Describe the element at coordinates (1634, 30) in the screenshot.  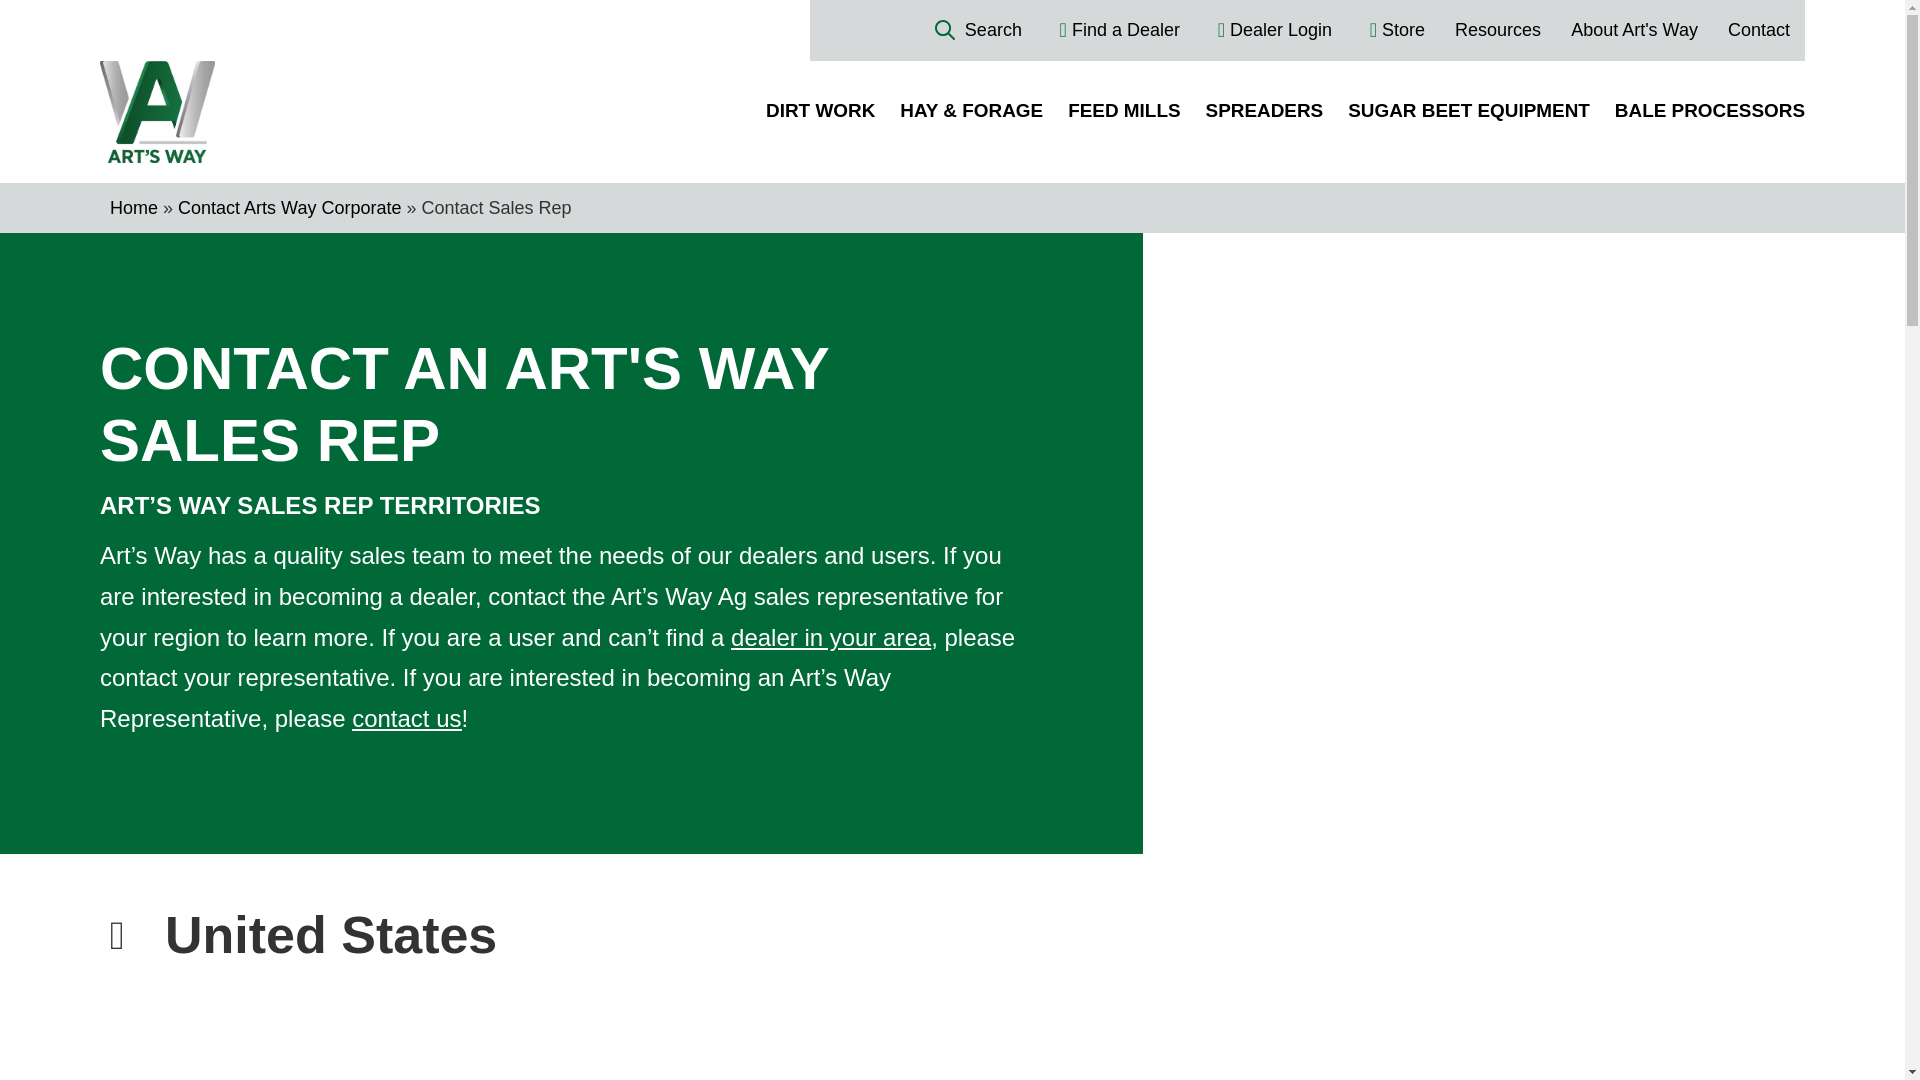
I see `About Art's Way` at that location.